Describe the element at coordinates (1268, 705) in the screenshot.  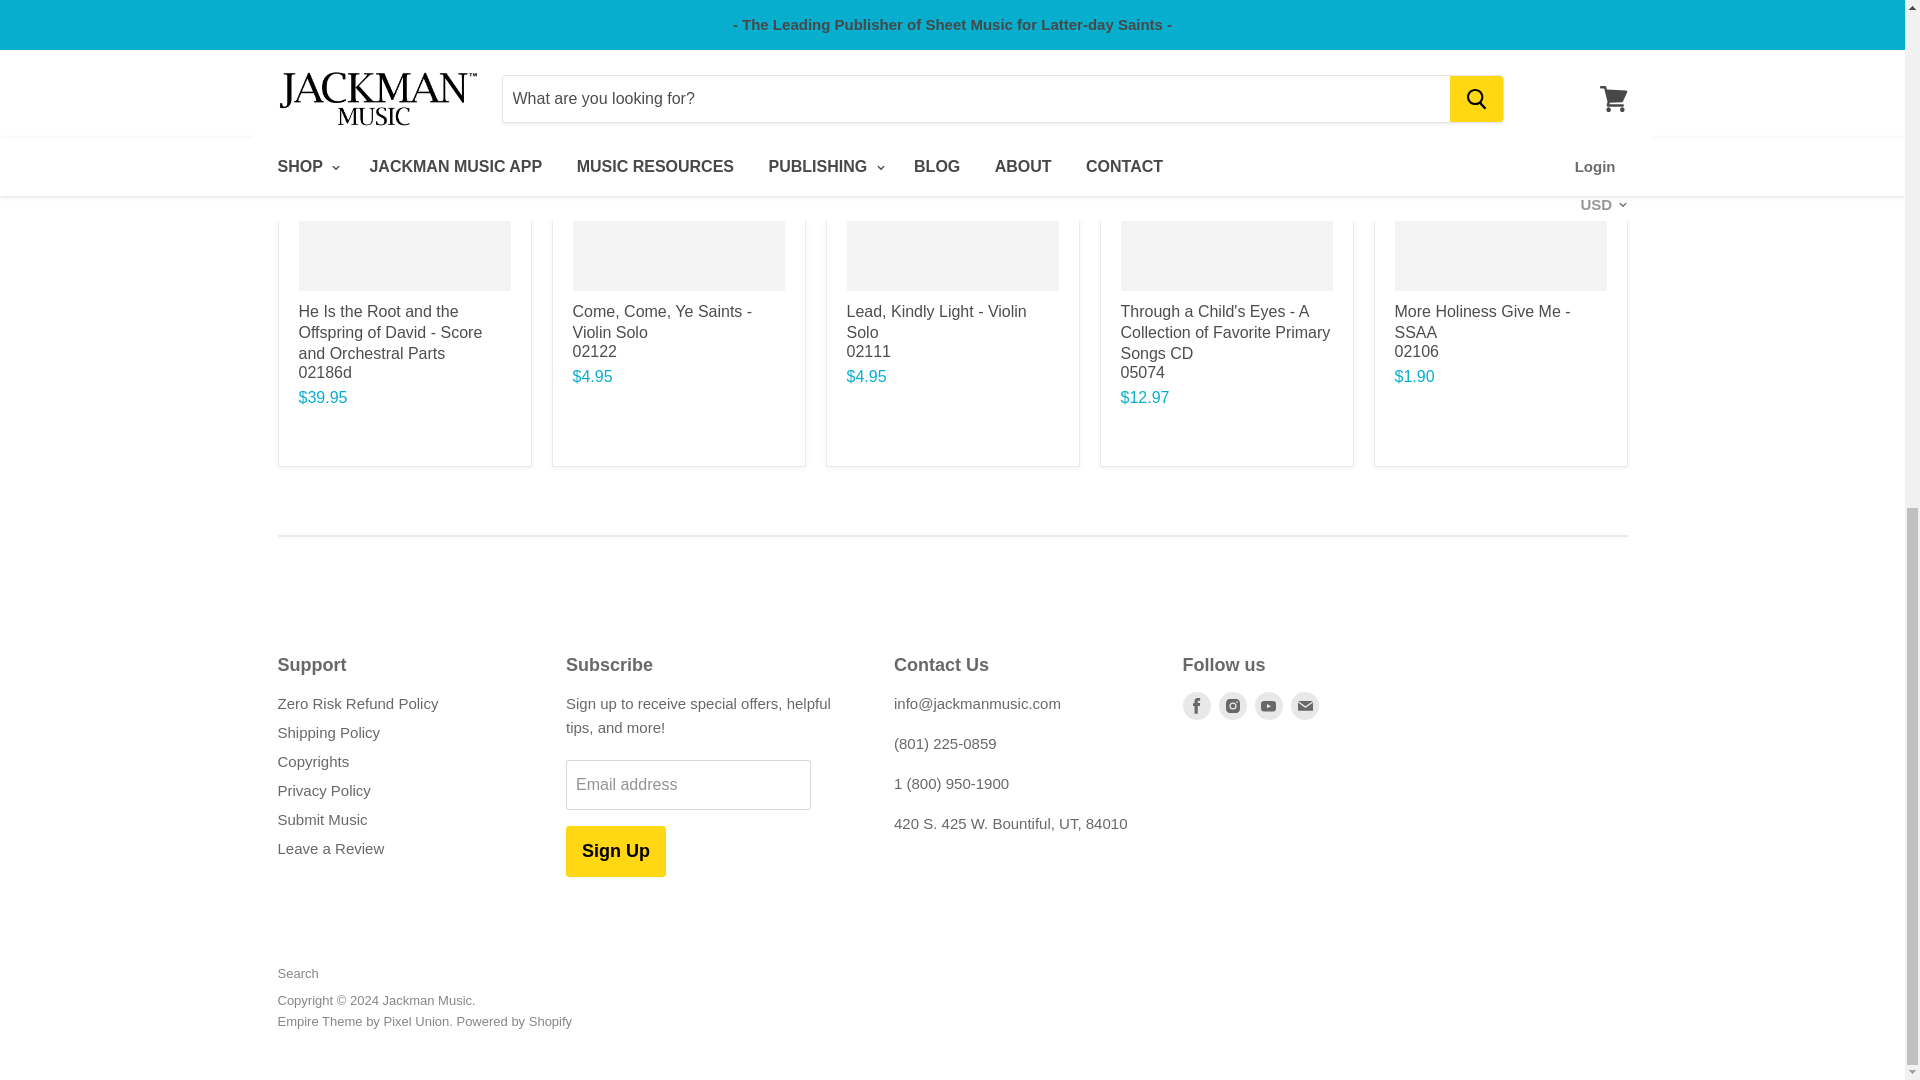
I see `Youtube` at that location.